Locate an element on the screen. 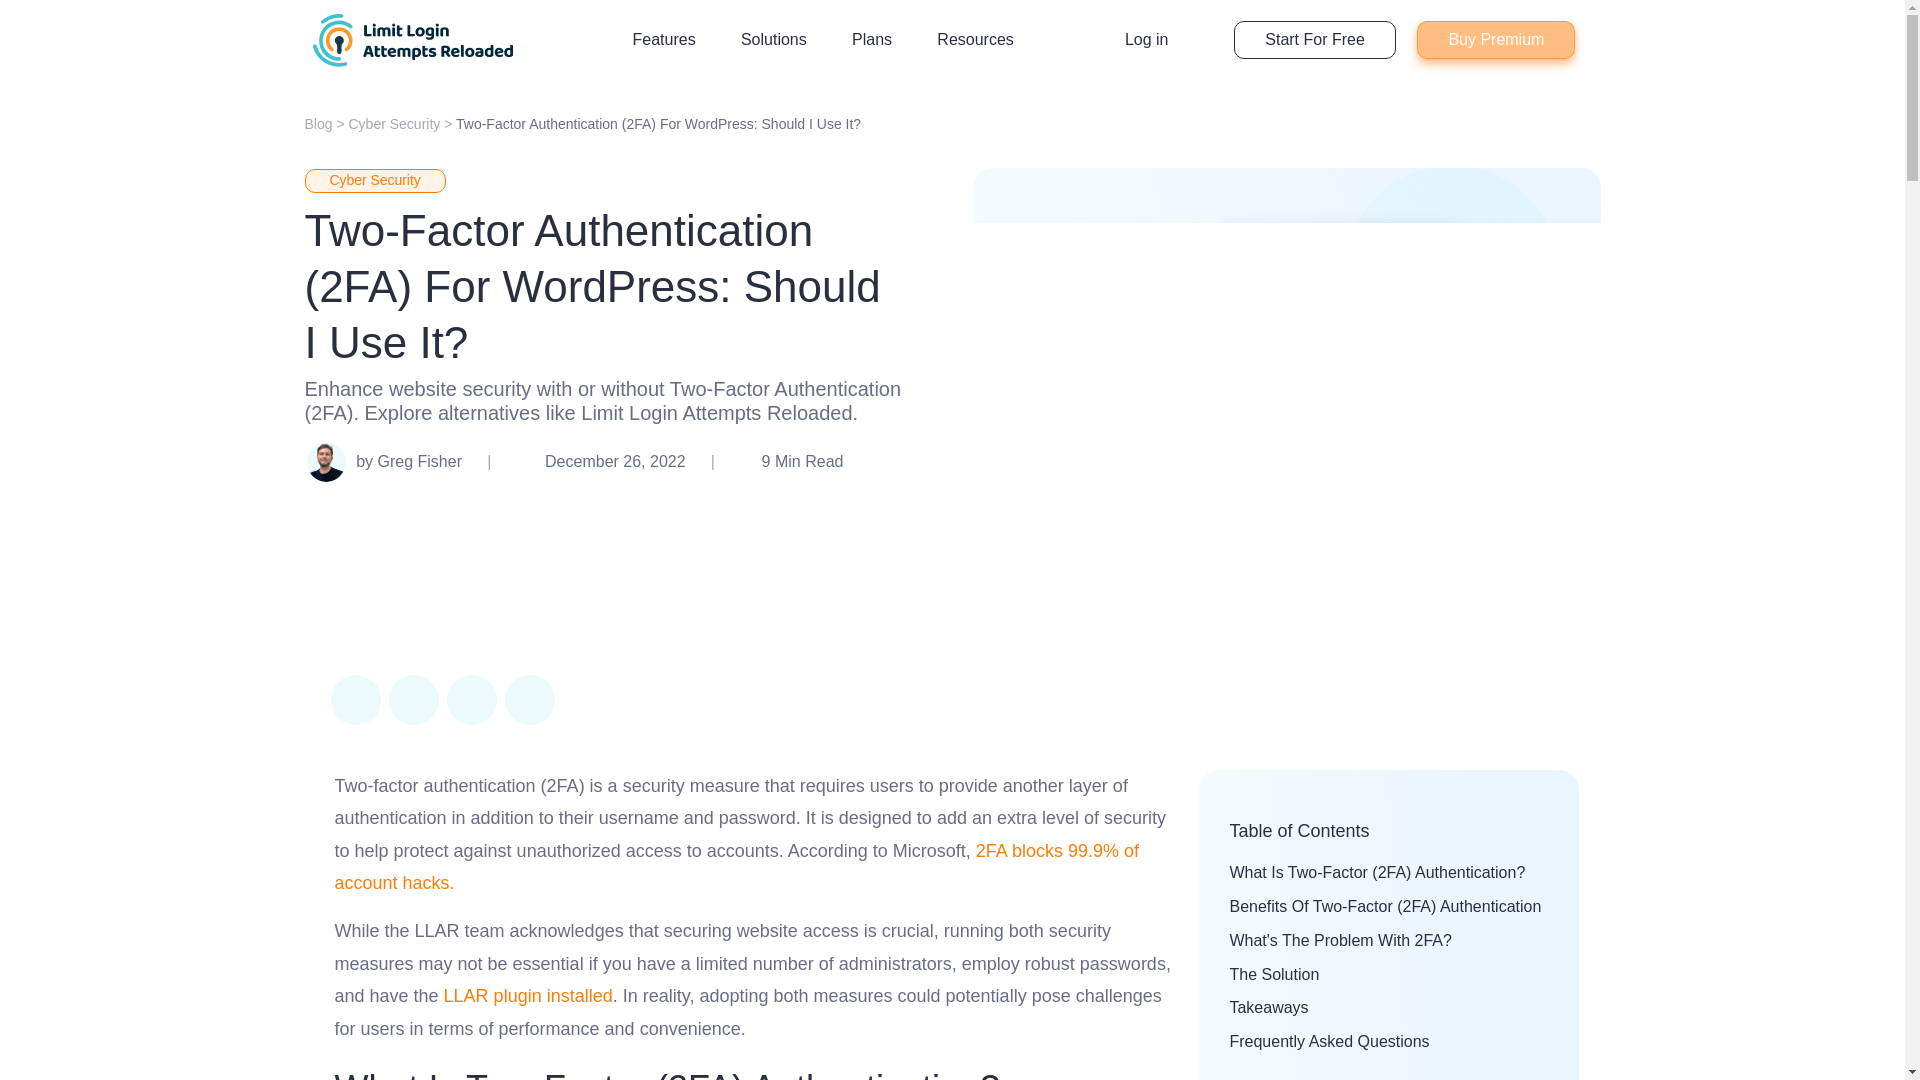 This screenshot has width=1920, height=1080. Start For Free is located at coordinates (1314, 39).